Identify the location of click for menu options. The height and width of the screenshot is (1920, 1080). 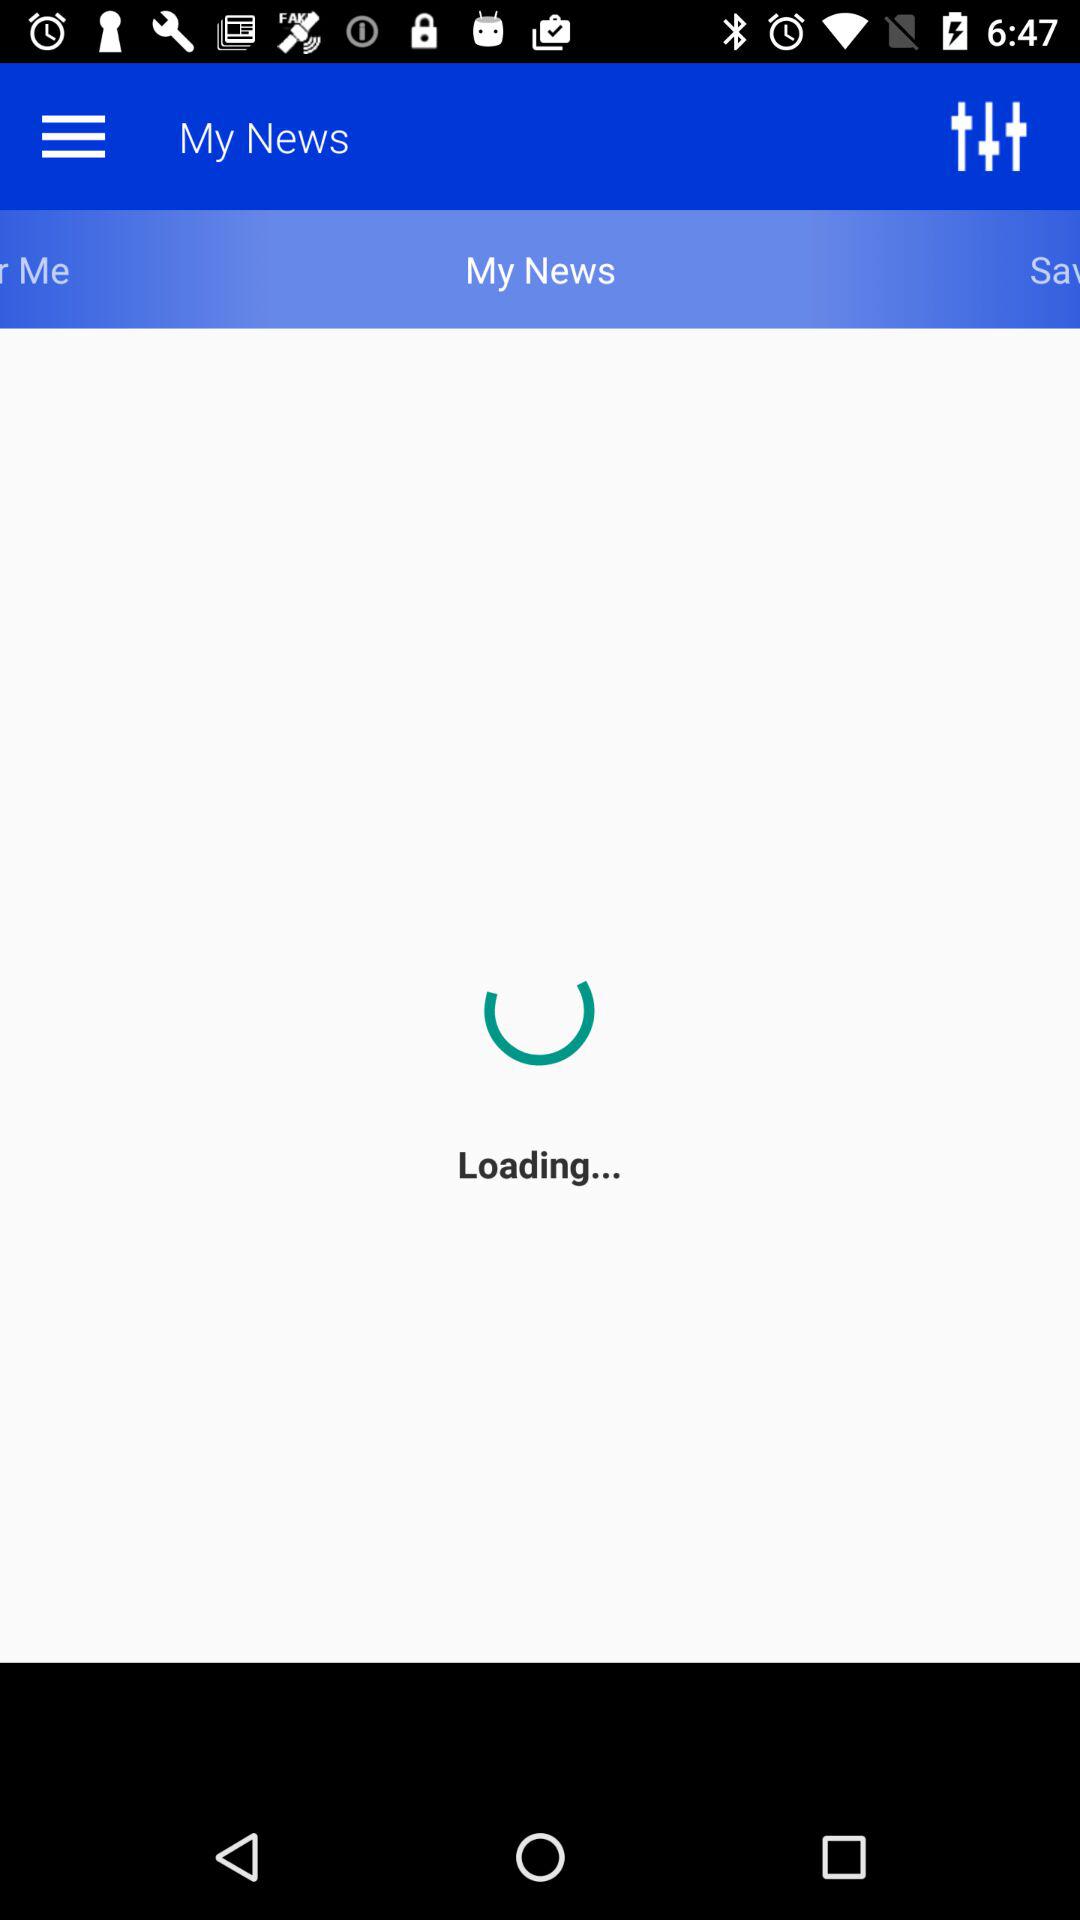
(73, 136).